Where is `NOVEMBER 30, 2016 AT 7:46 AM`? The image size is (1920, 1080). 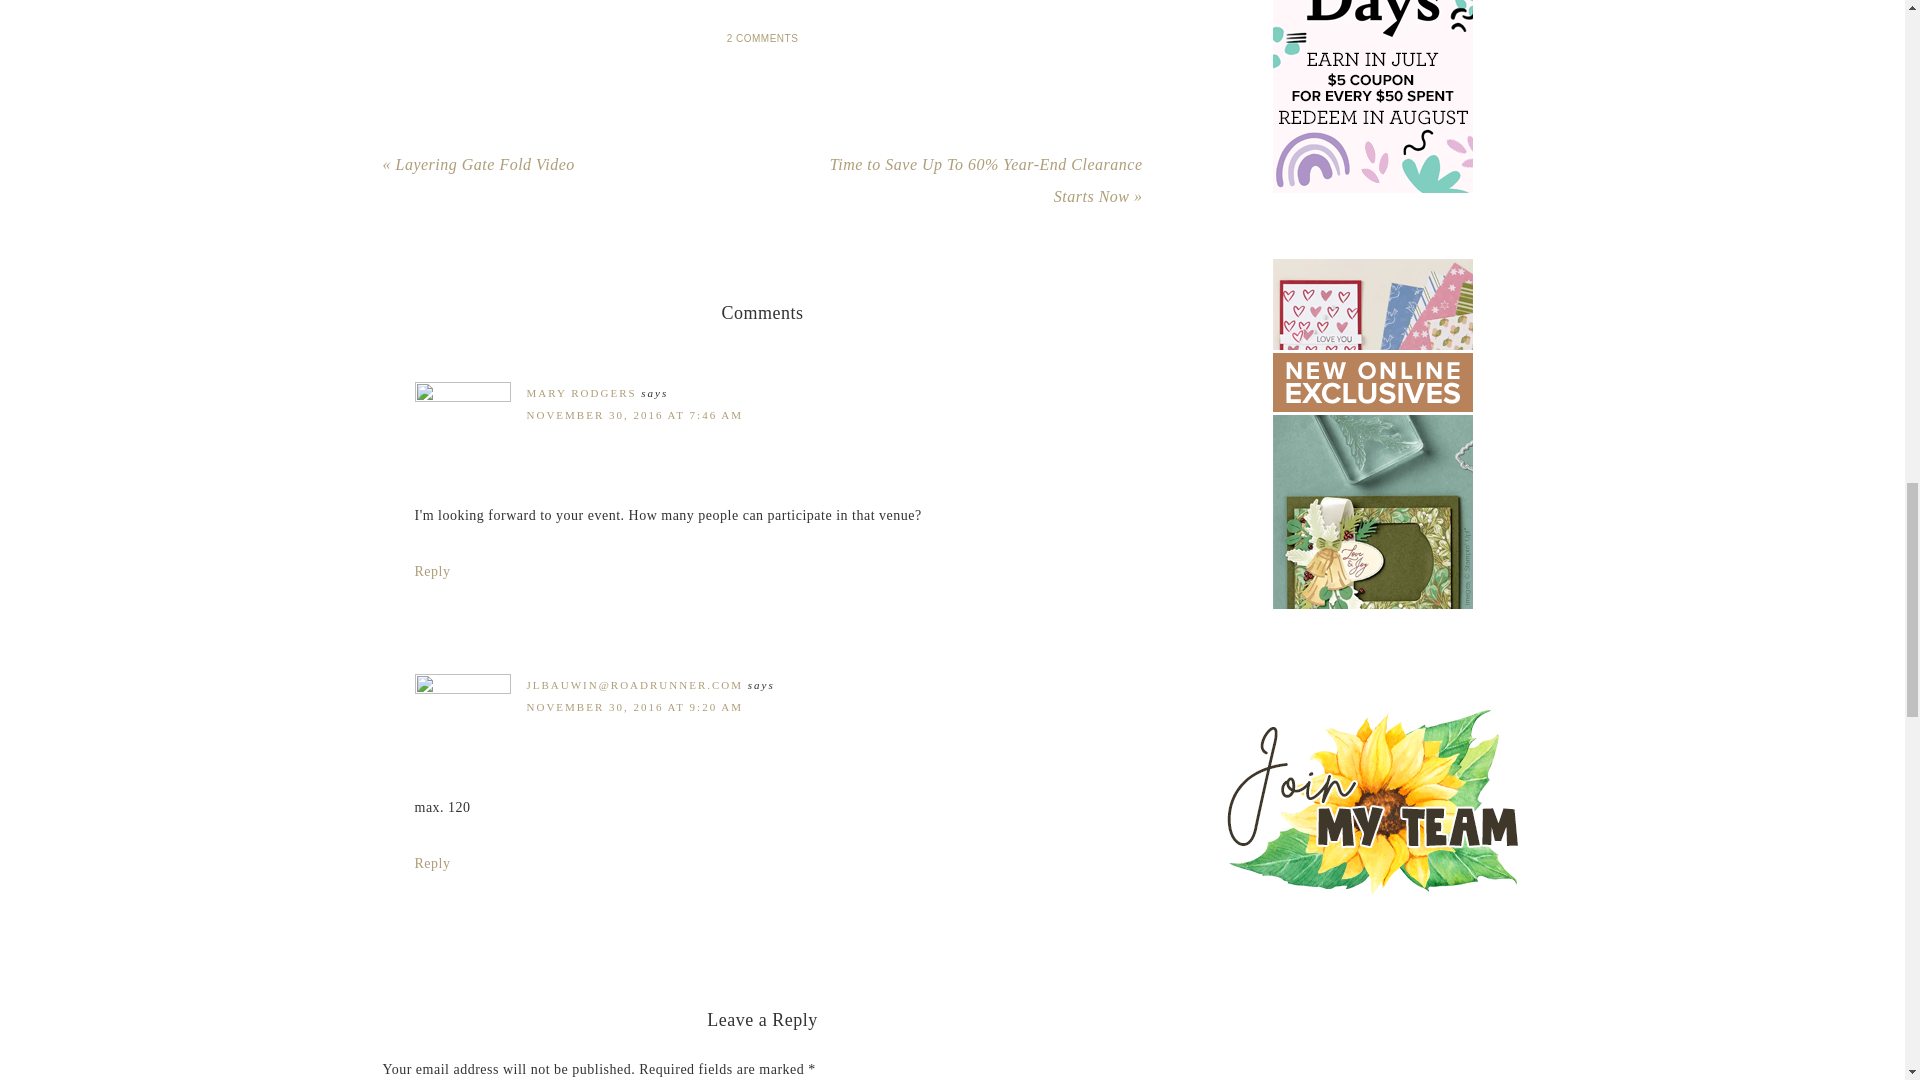 NOVEMBER 30, 2016 AT 7:46 AM is located at coordinates (634, 415).